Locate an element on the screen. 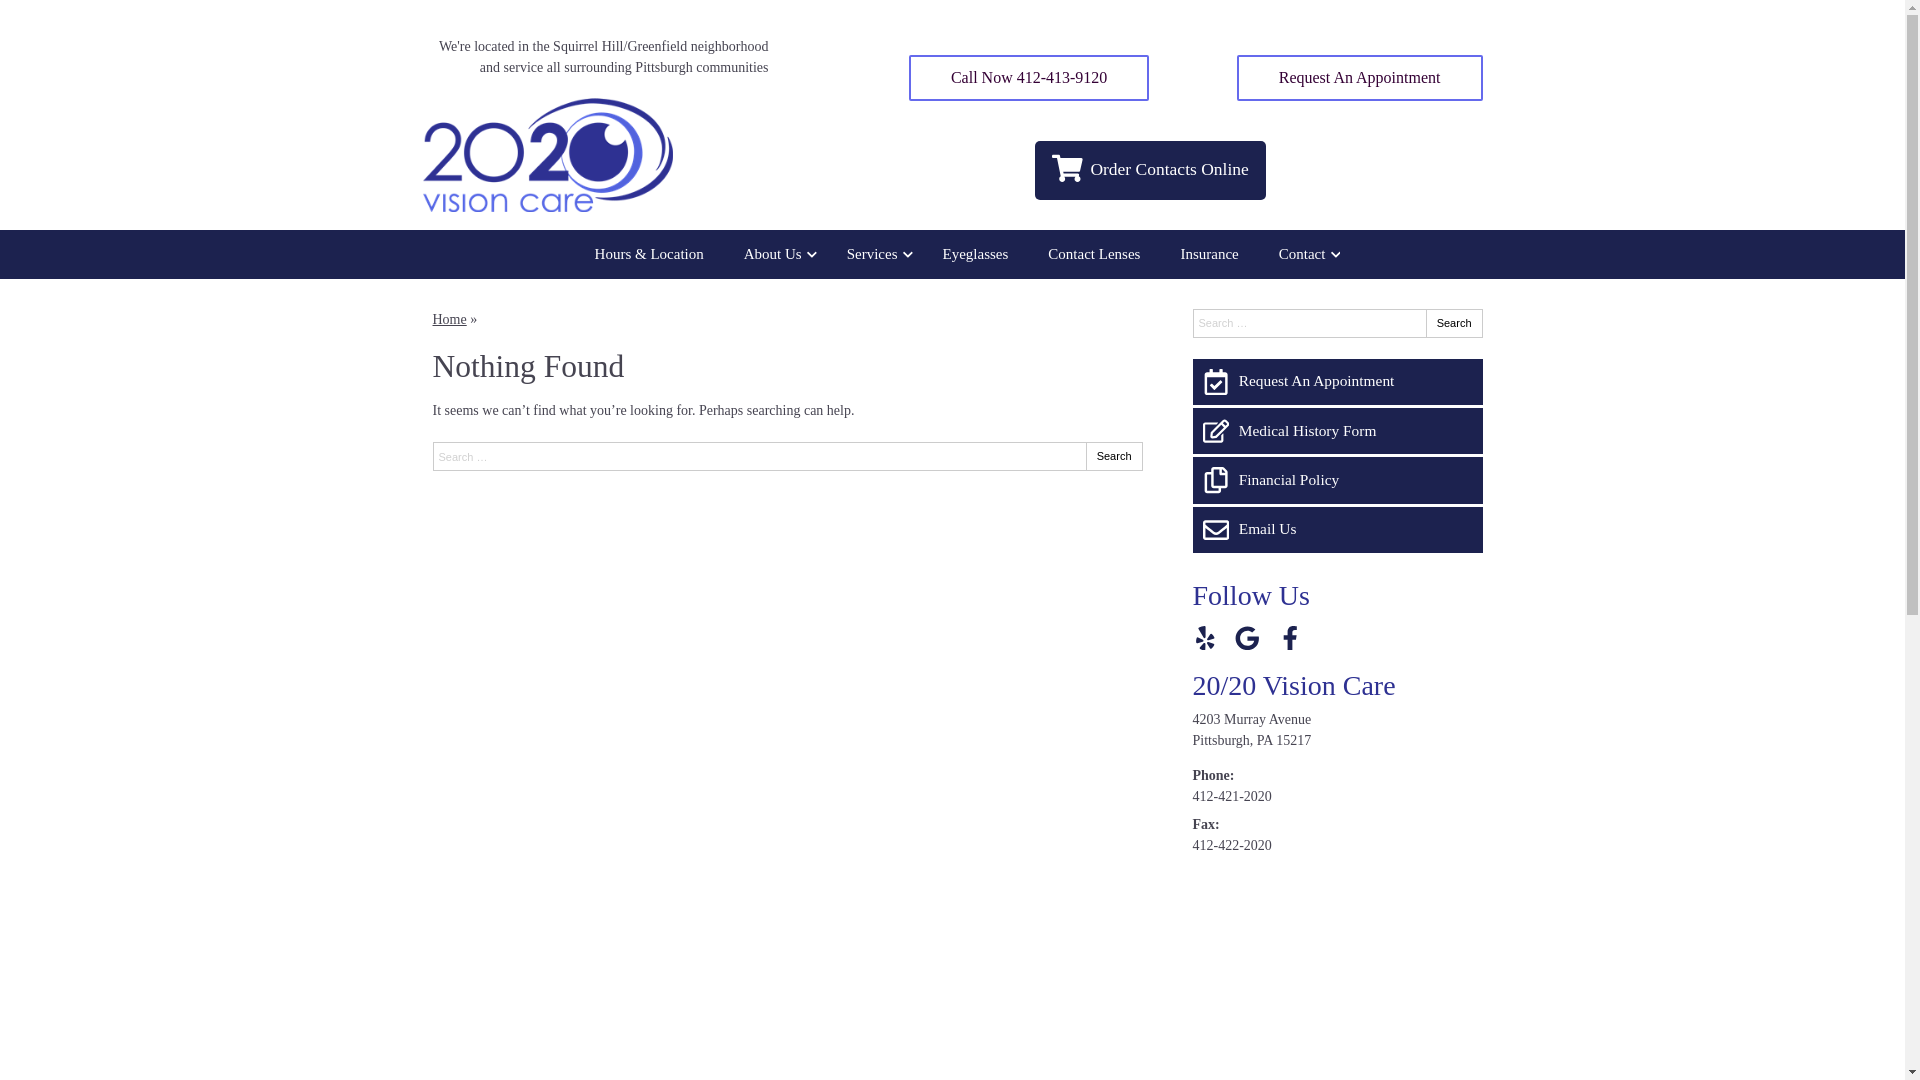 This screenshot has width=1920, height=1080. Medical History Form is located at coordinates (1337, 431).